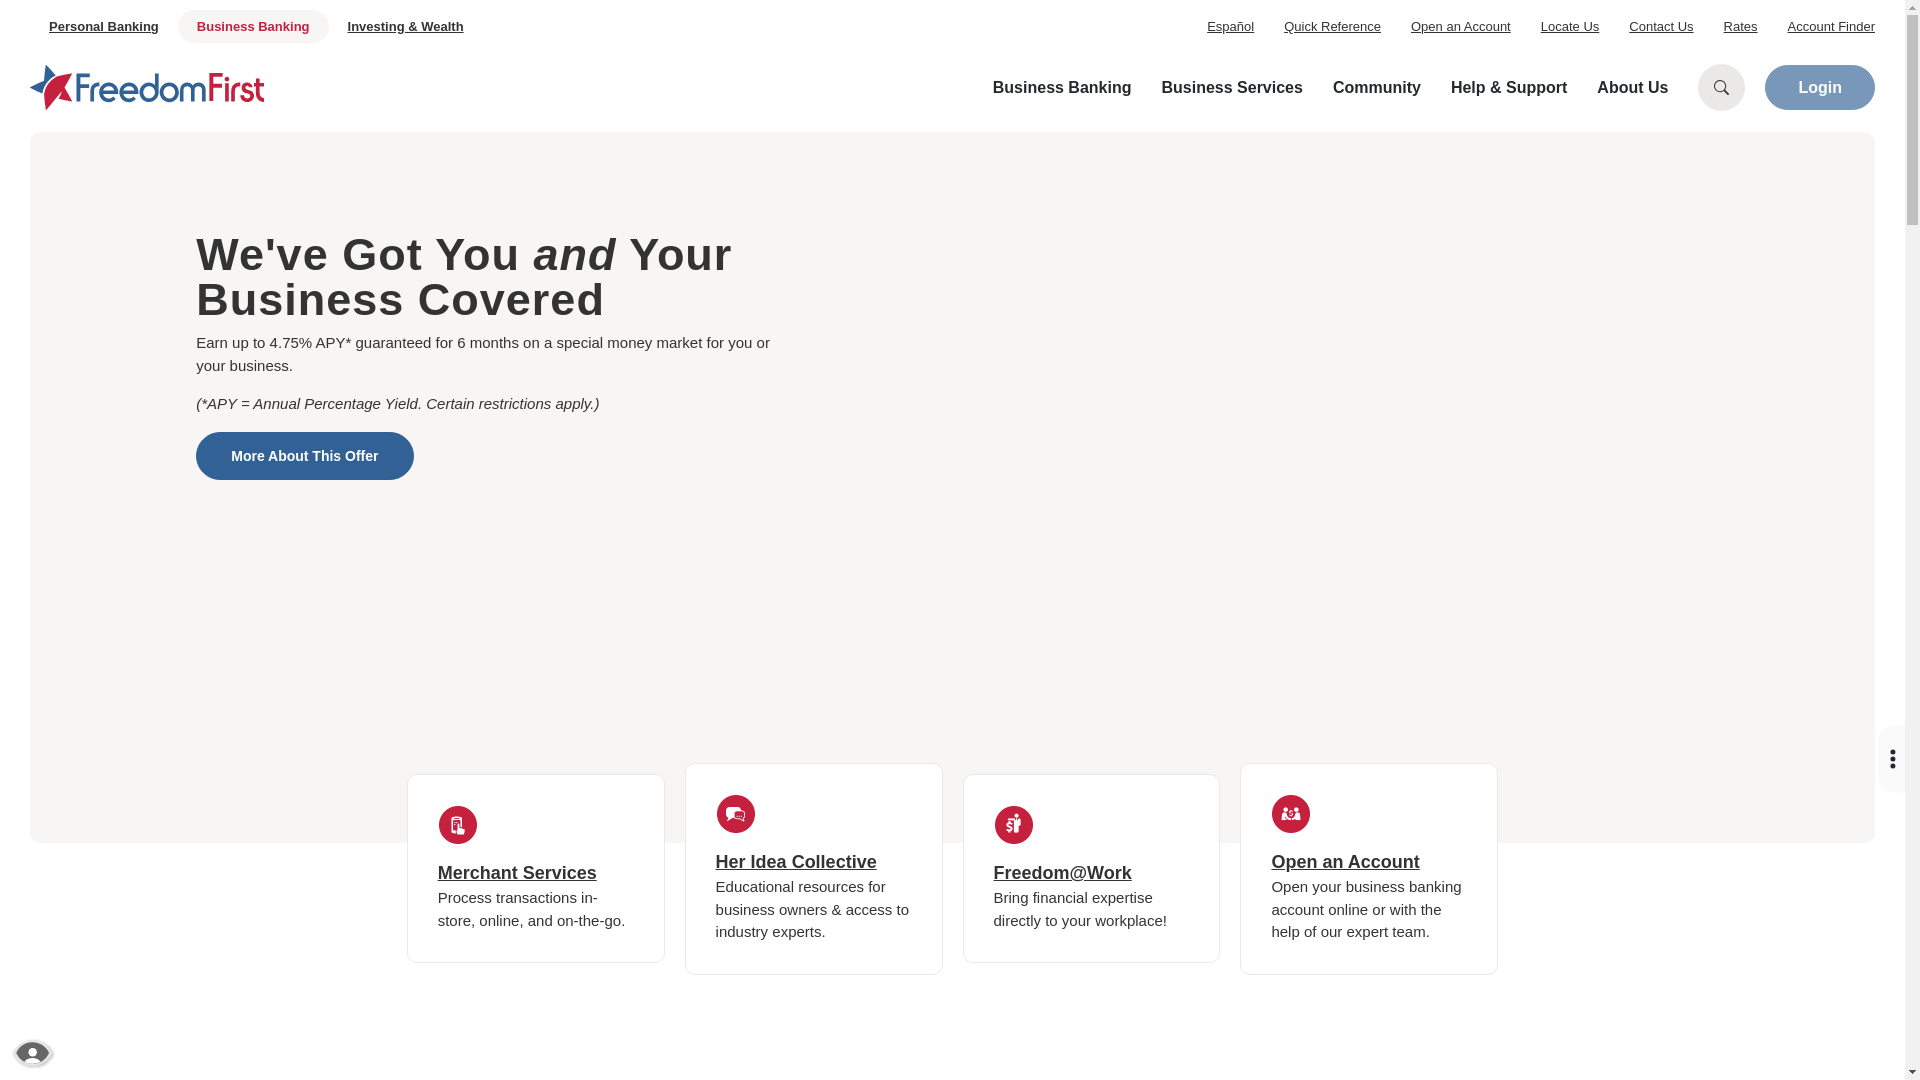 The width and height of the screenshot is (1920, 1080). What do you see at coordinates (1660, 26) in the screenshot?
I see `Contact Us` at bounding box center [1660, 26].